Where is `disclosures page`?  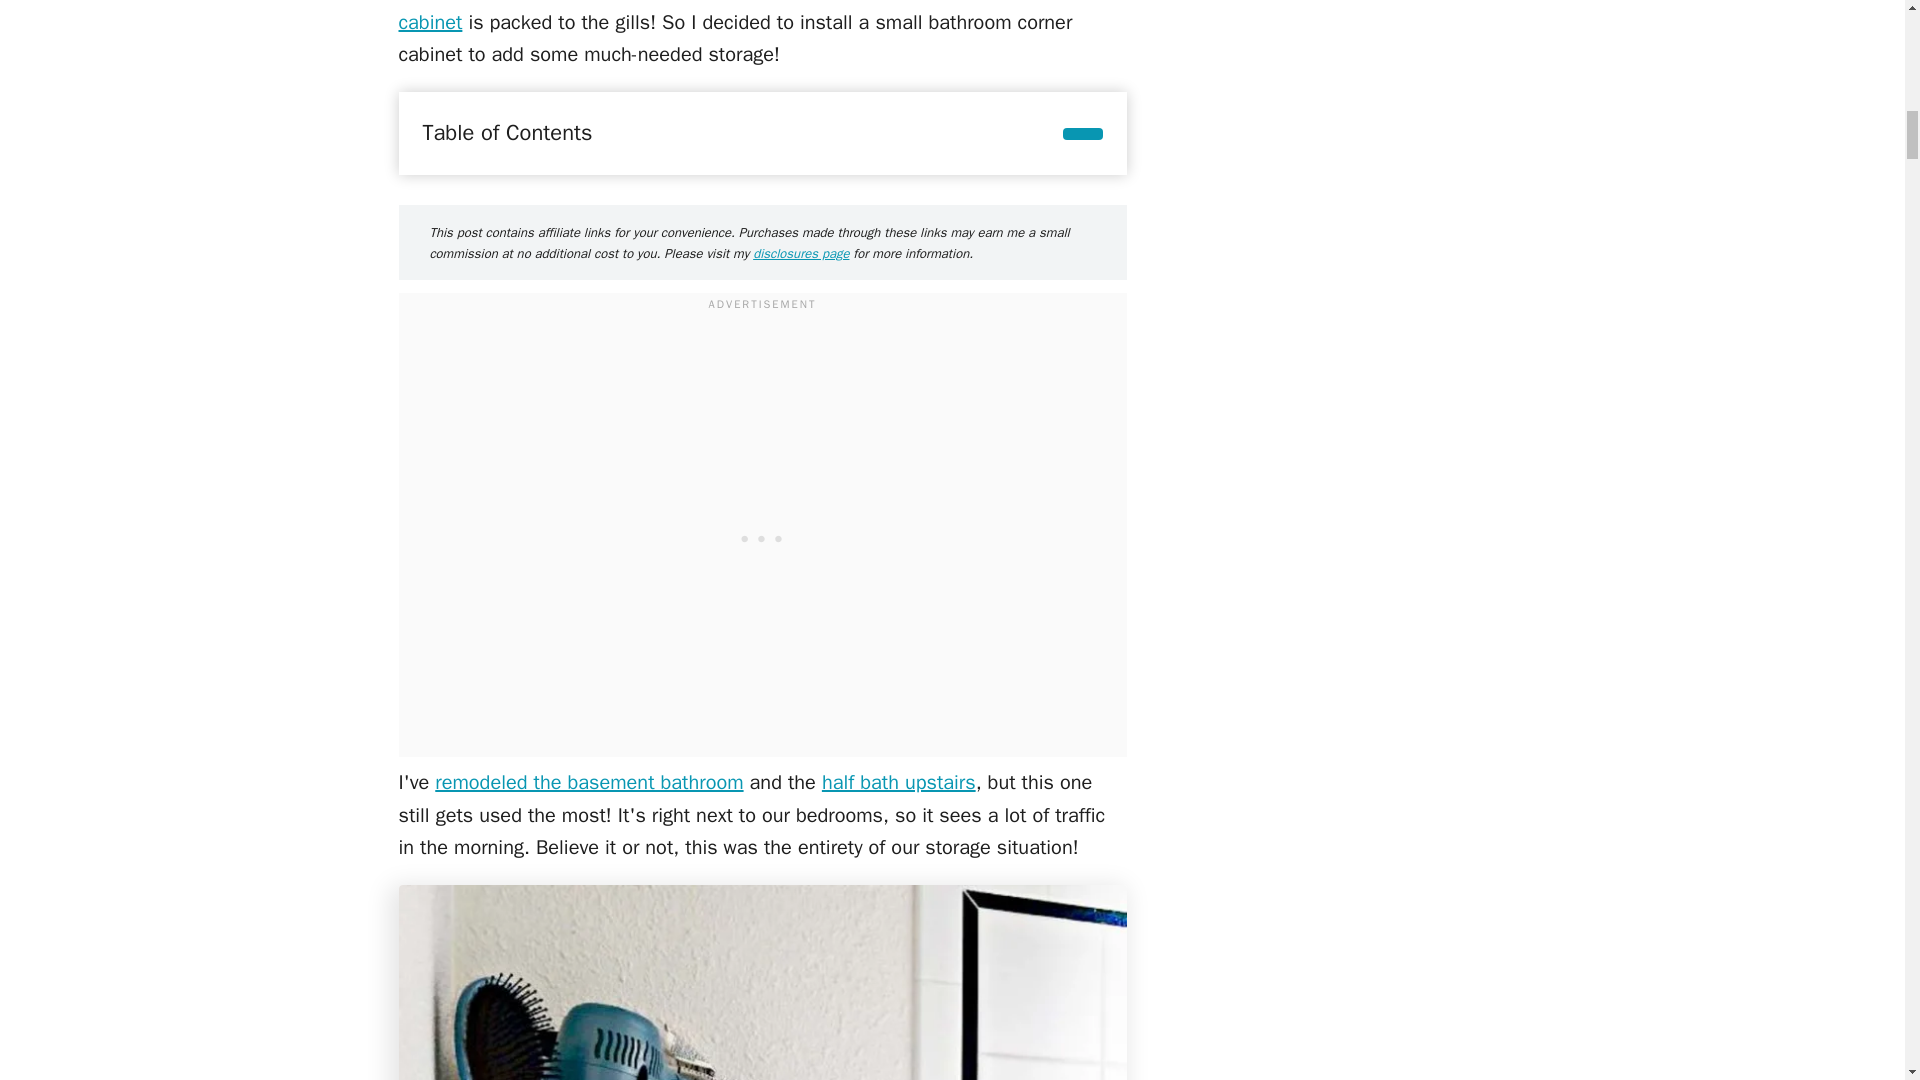
disclosures page is located at coordinates (800, 254).